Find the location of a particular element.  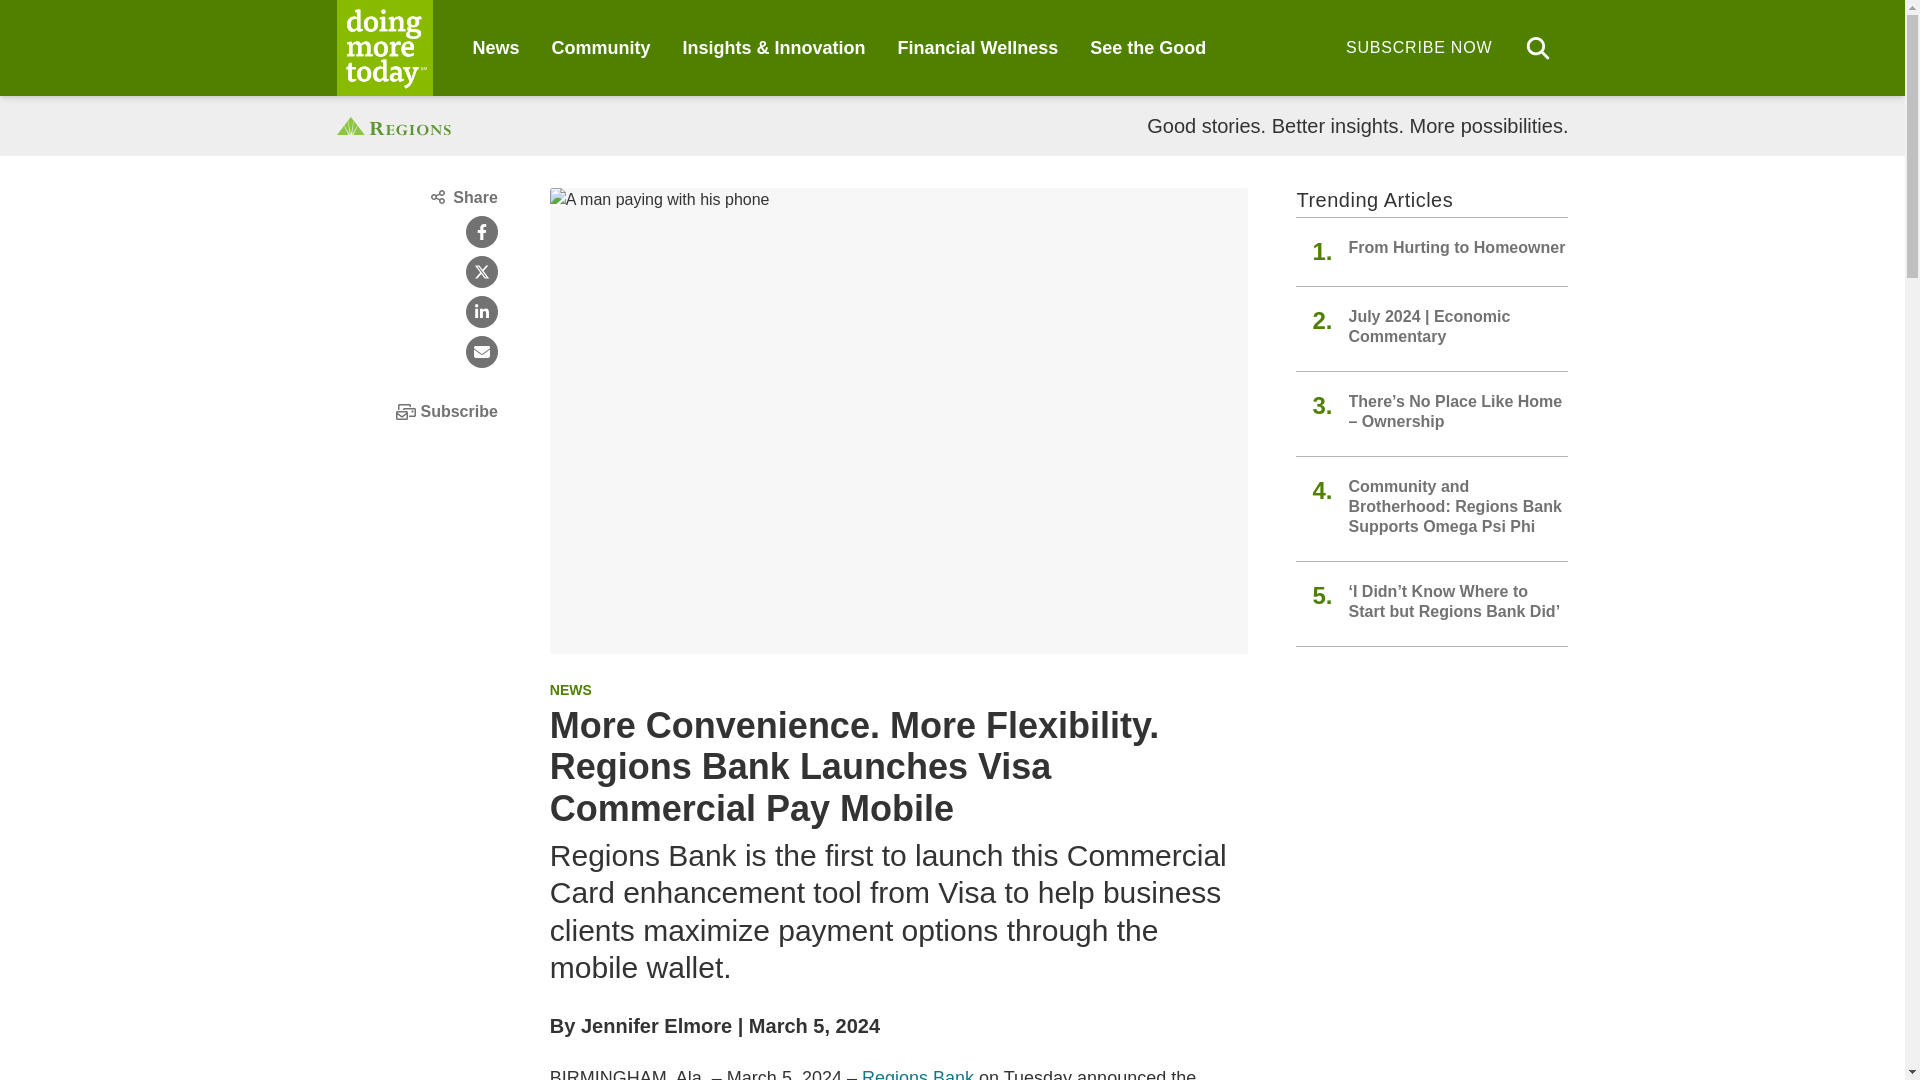

Community is located at coordinates (601, 47).